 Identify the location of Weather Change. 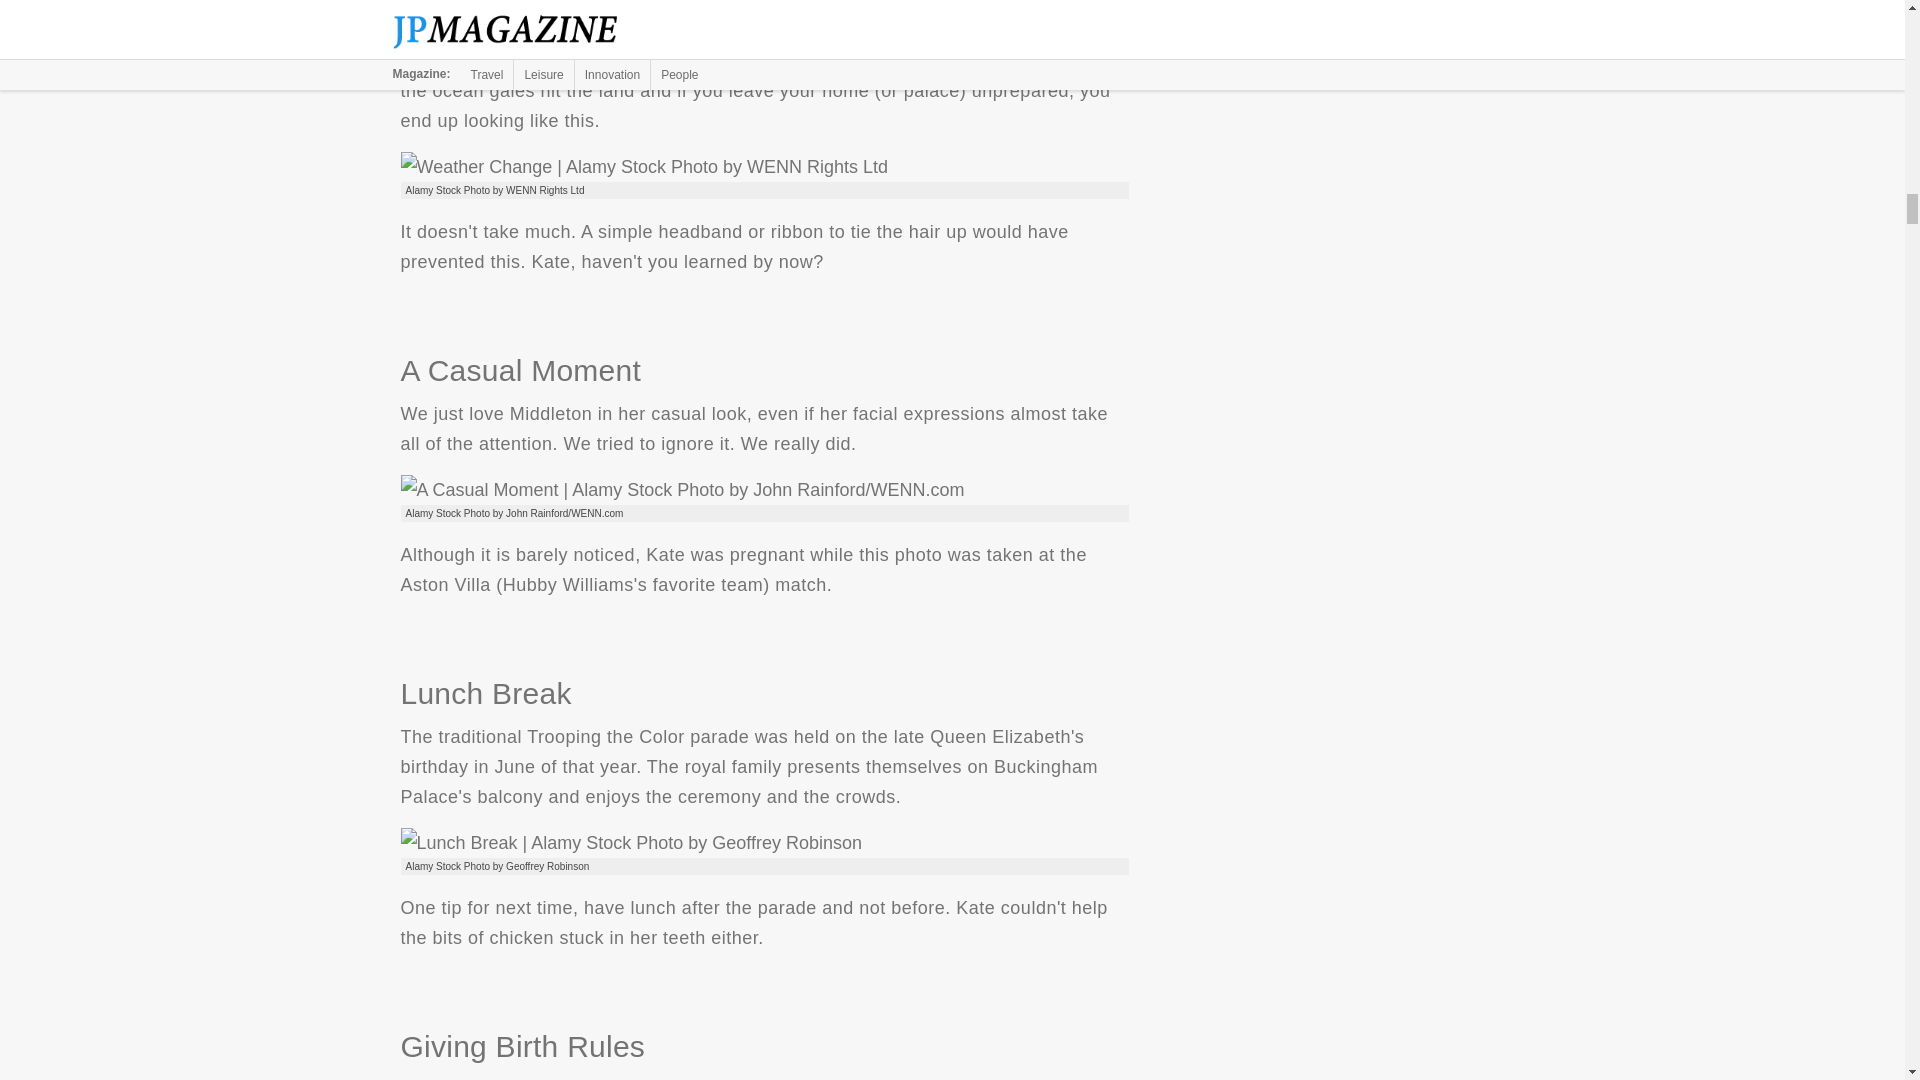
(643, 167).